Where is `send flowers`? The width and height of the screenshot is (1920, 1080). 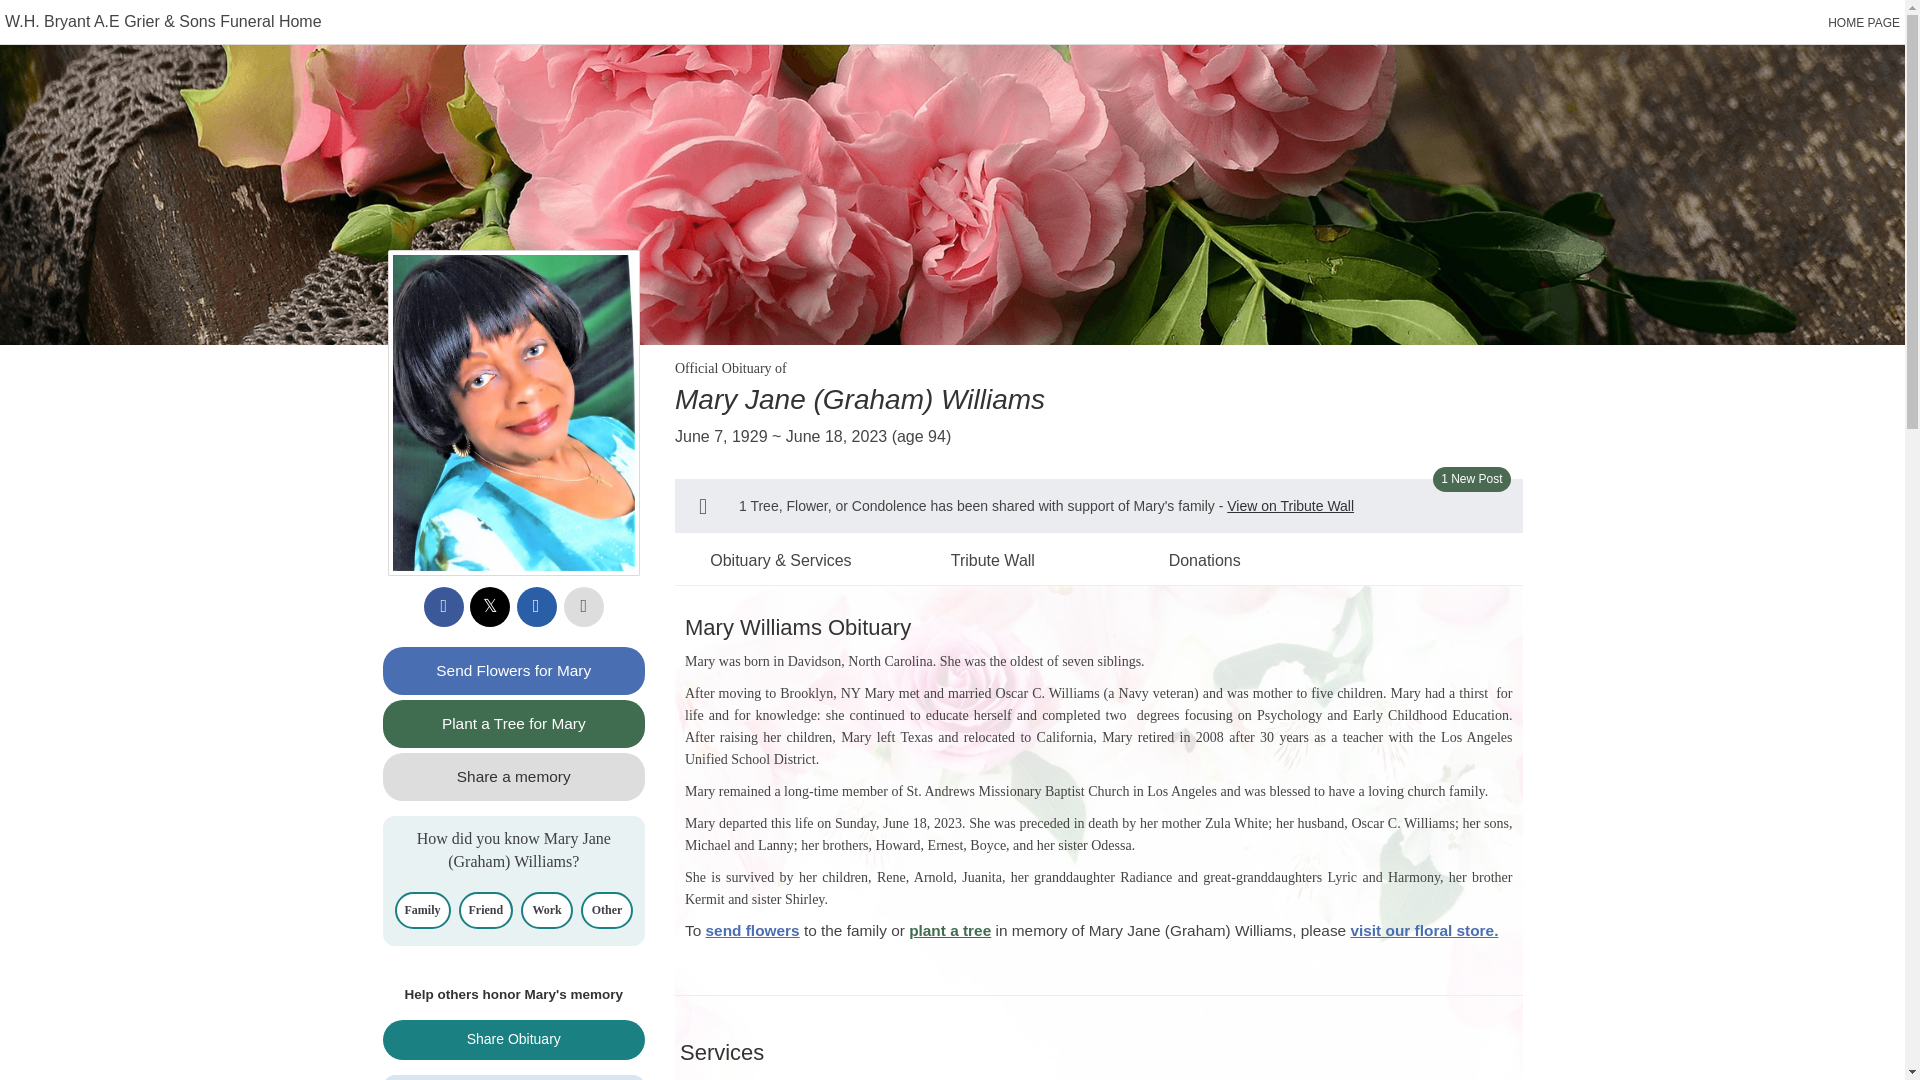
send flowers is located at coordinates (753, 930).